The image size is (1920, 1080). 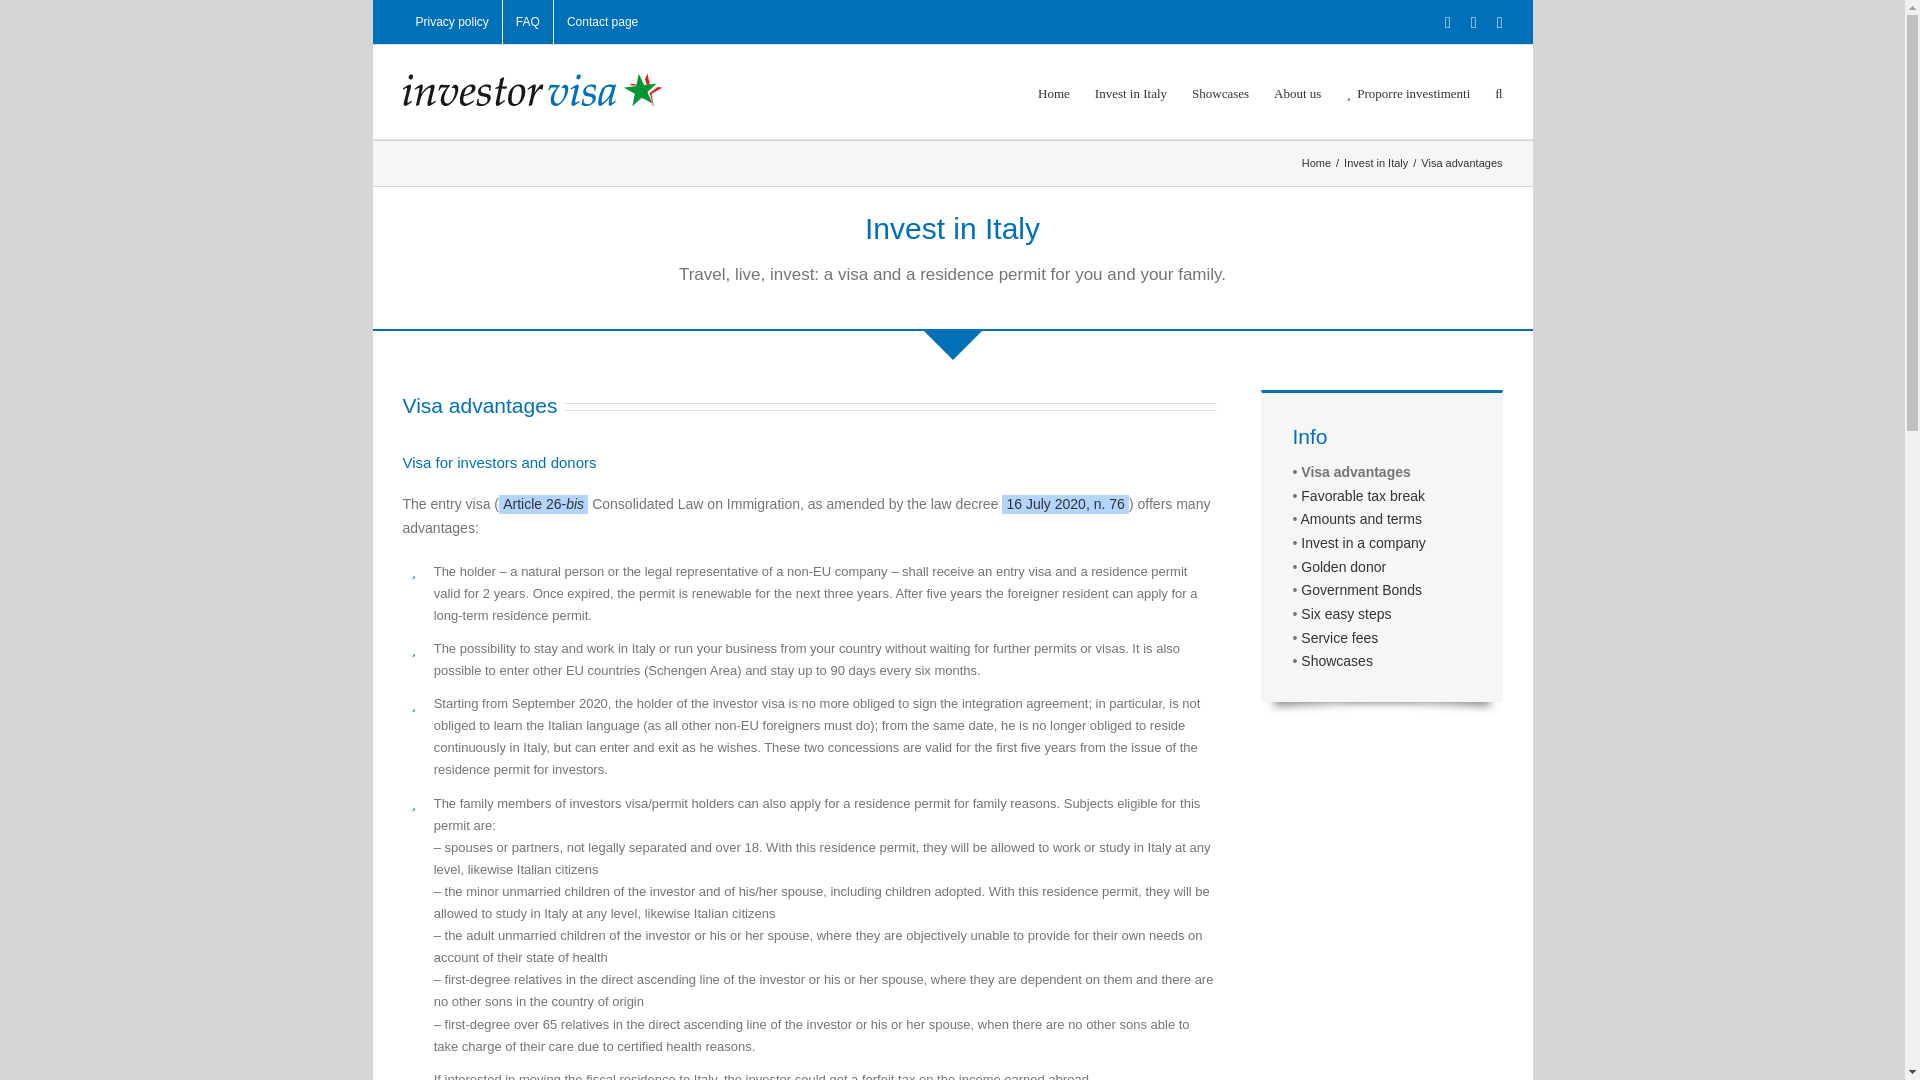 What do you see at coordinates (1346, 614) in the screenshot?
I see `Six easy steps` at bounding box center [1346, 614].